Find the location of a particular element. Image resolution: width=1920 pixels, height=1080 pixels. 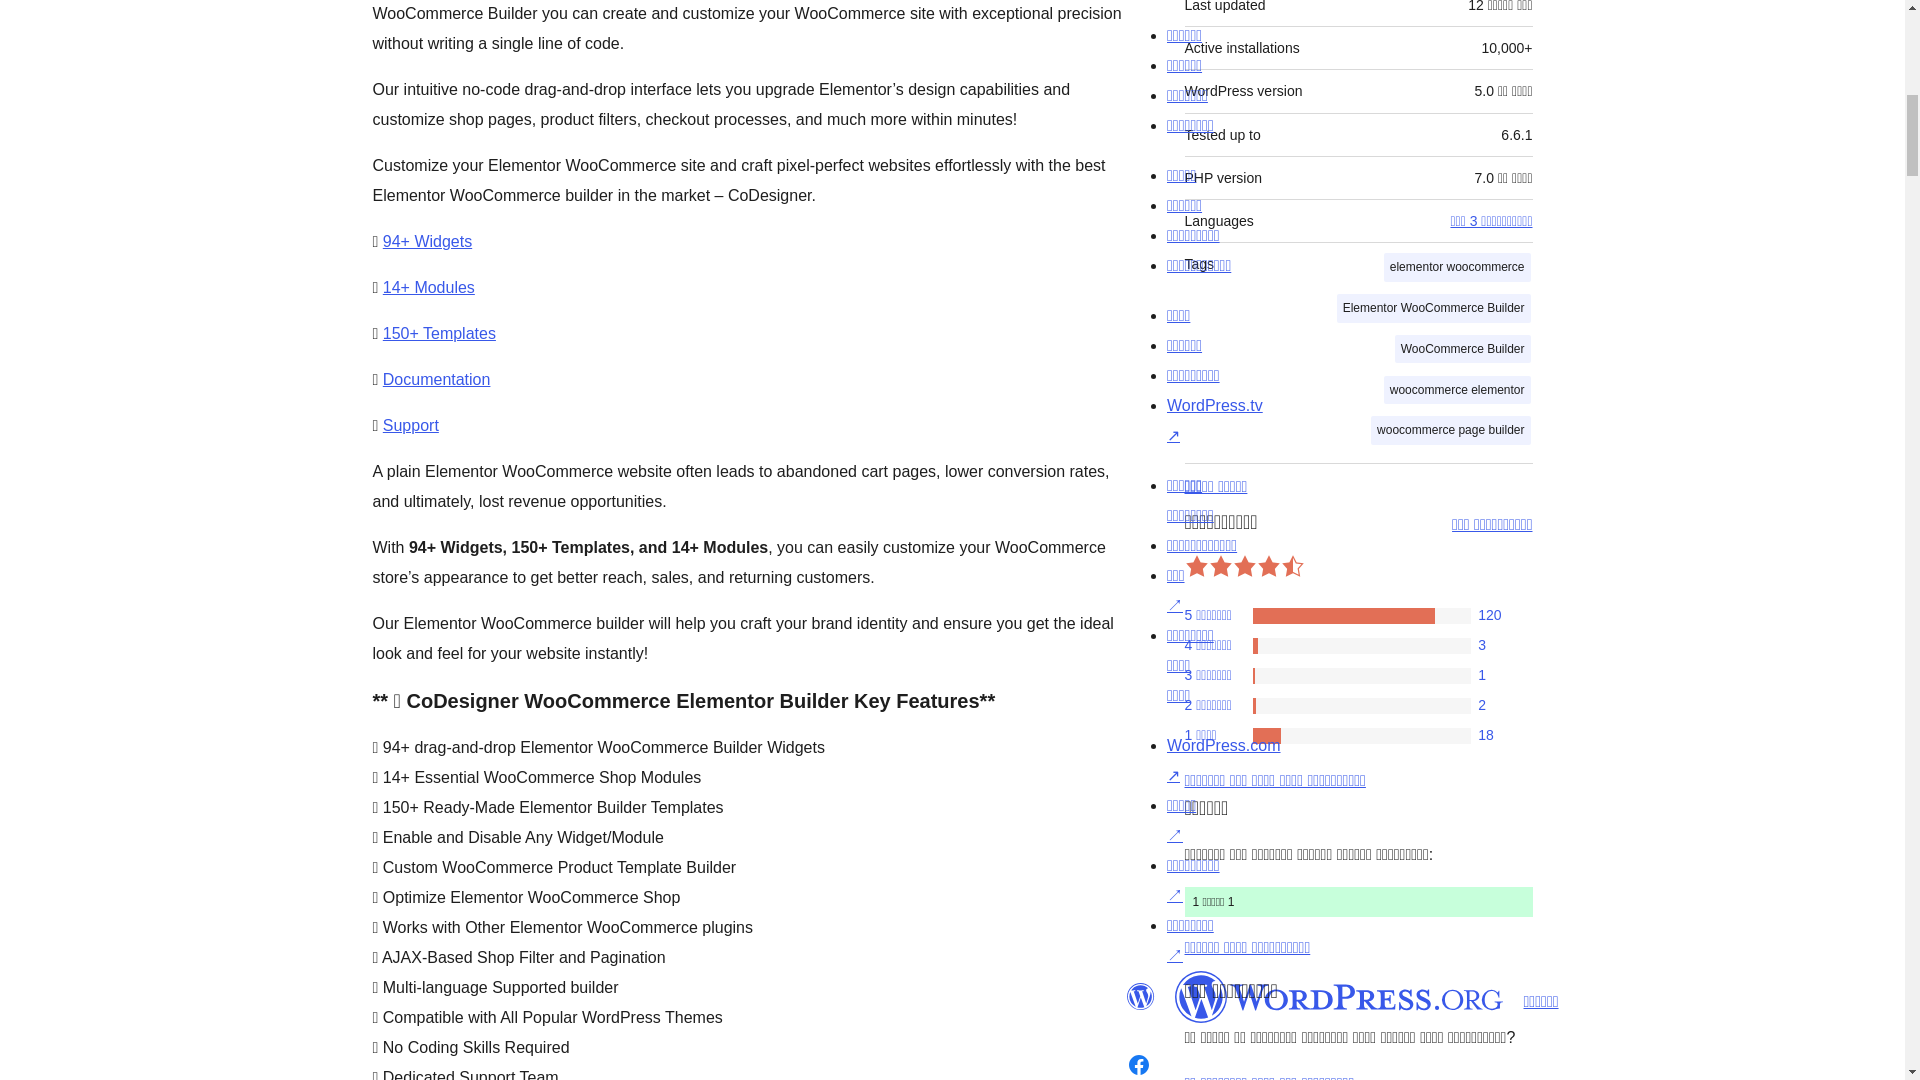

WordPress.org is located at coordinates (1338, 996).